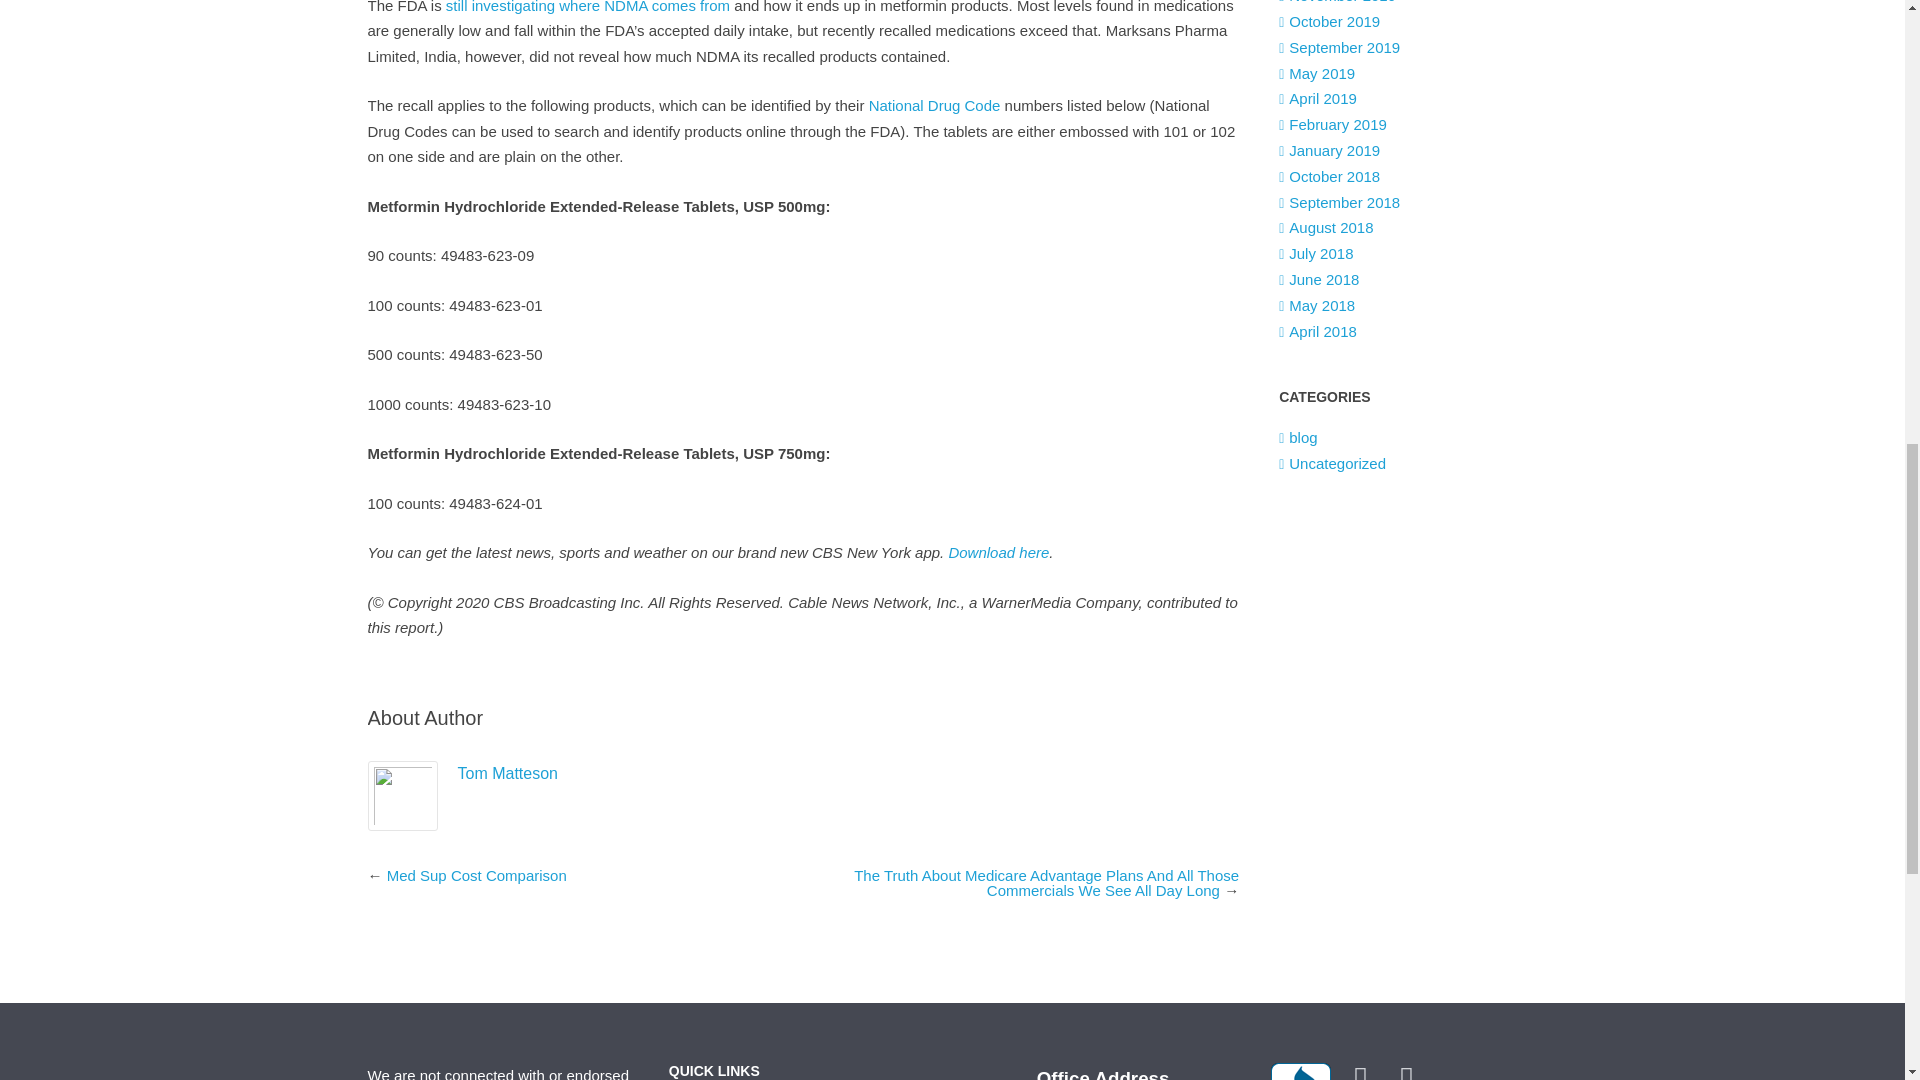 The width and height of the screenshot is (1920, 1080). What do you see at coordinates (508, 772) in the screenshot?
I see `Posts by Tom Matteson` at bounding box center [508, 772].